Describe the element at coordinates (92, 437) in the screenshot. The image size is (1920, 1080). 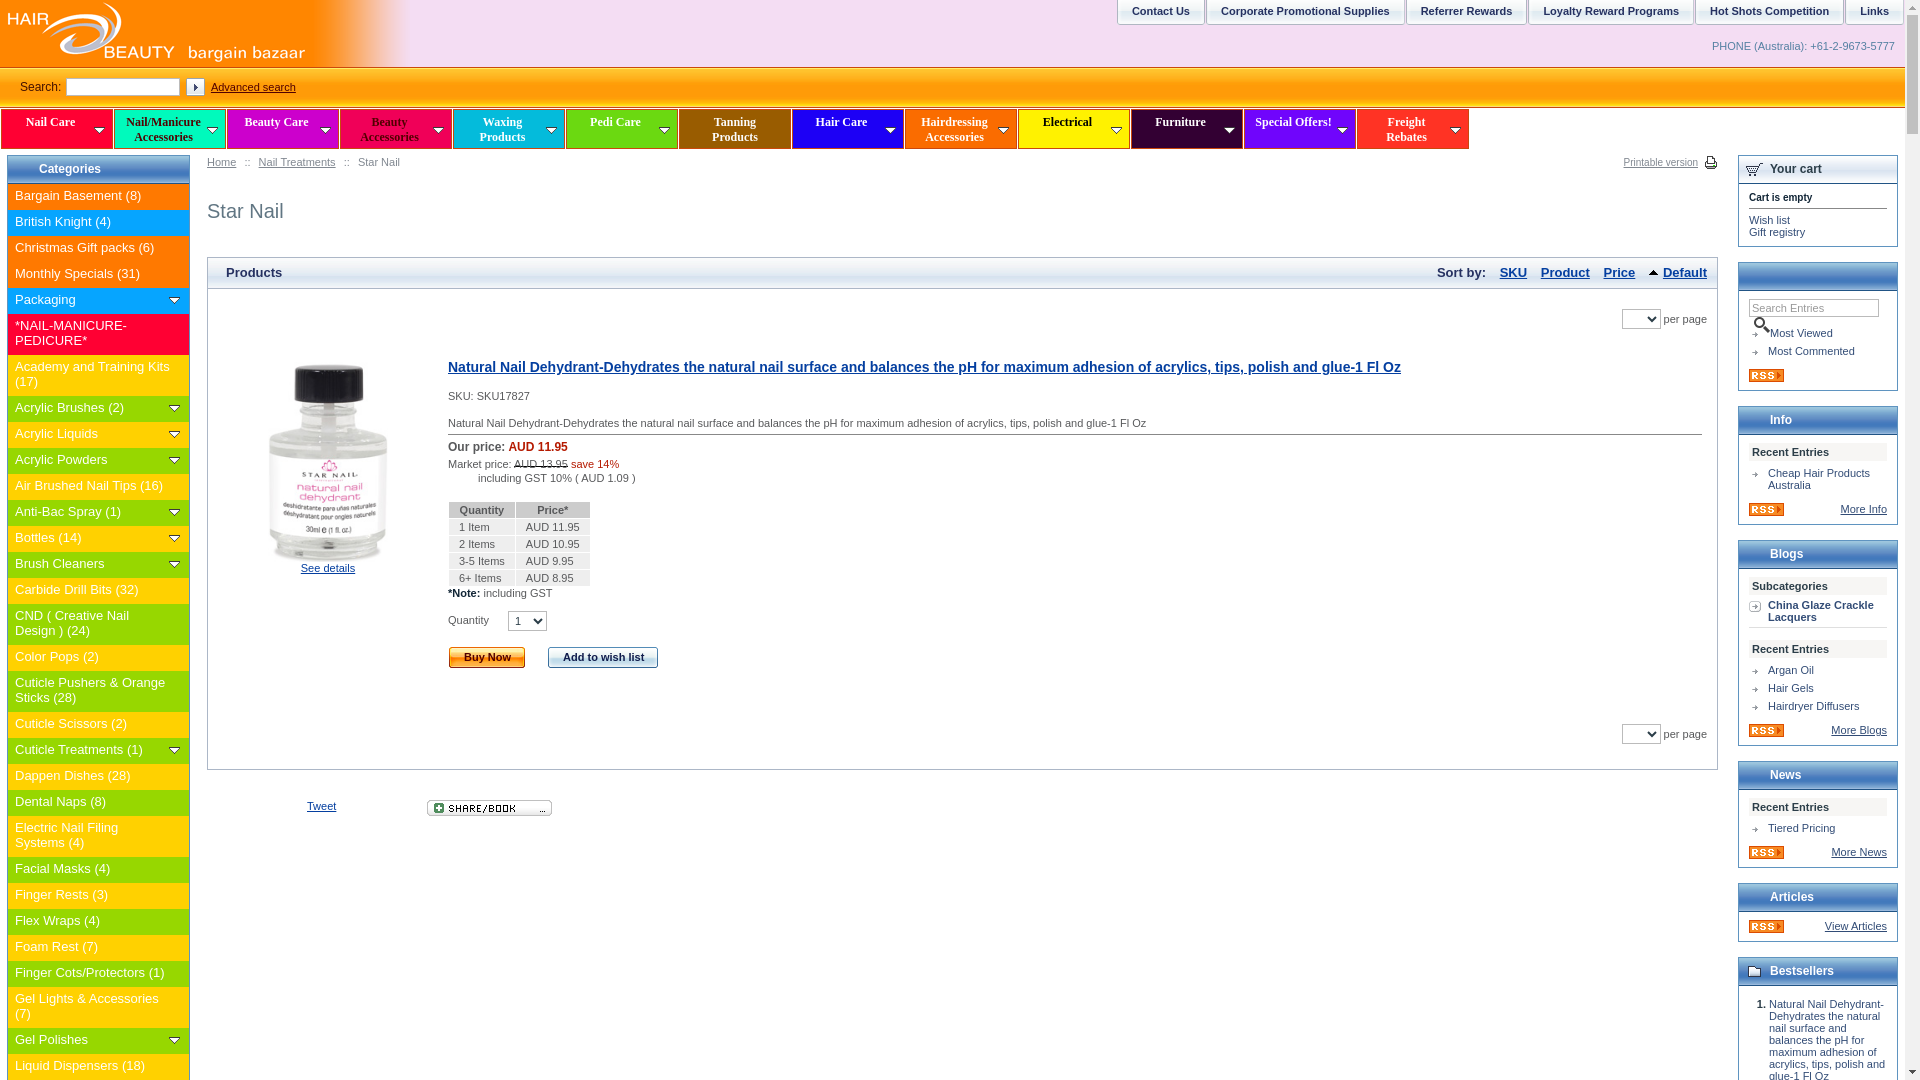
I see `Acrylic Liquids` at that location.